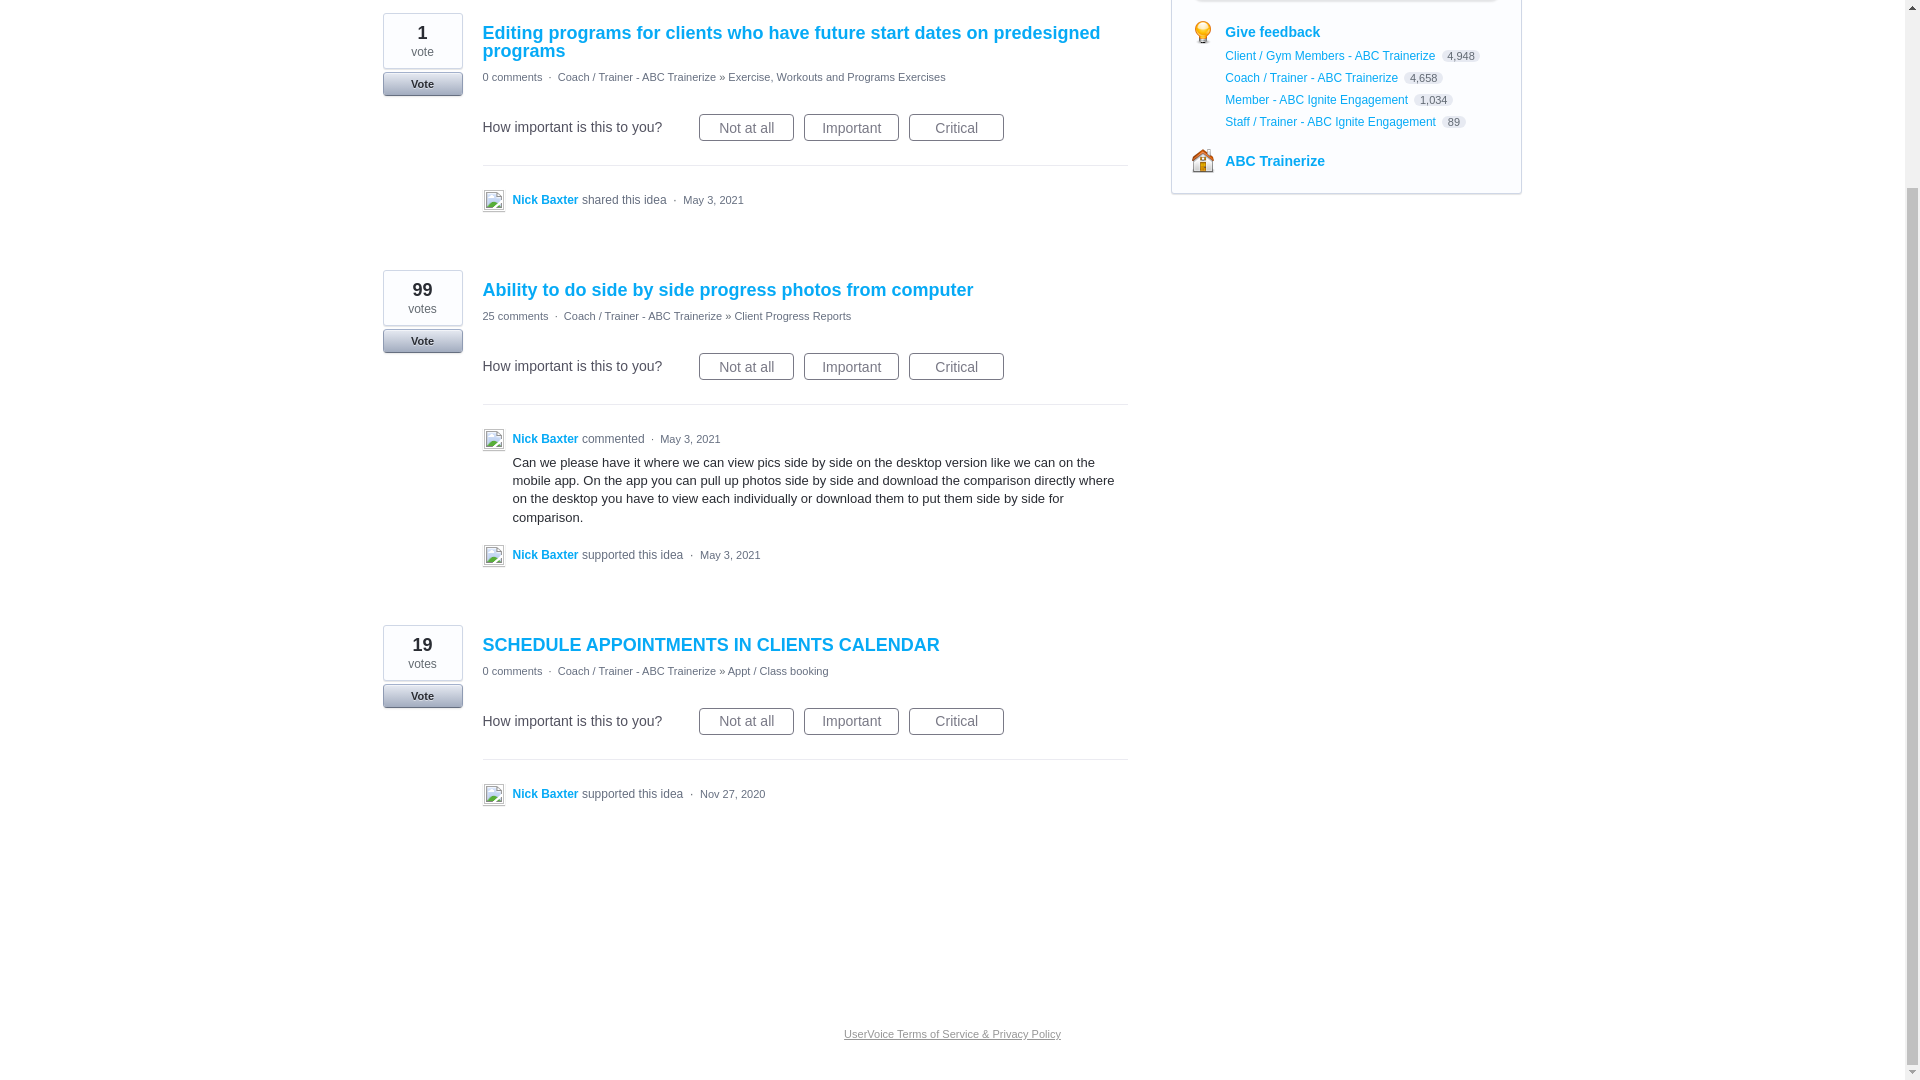 The height and width of the screenshot is (1080, 1920). Describe the element at coordinates (422, 84) in the screenshot. I see `Vote` at that location.